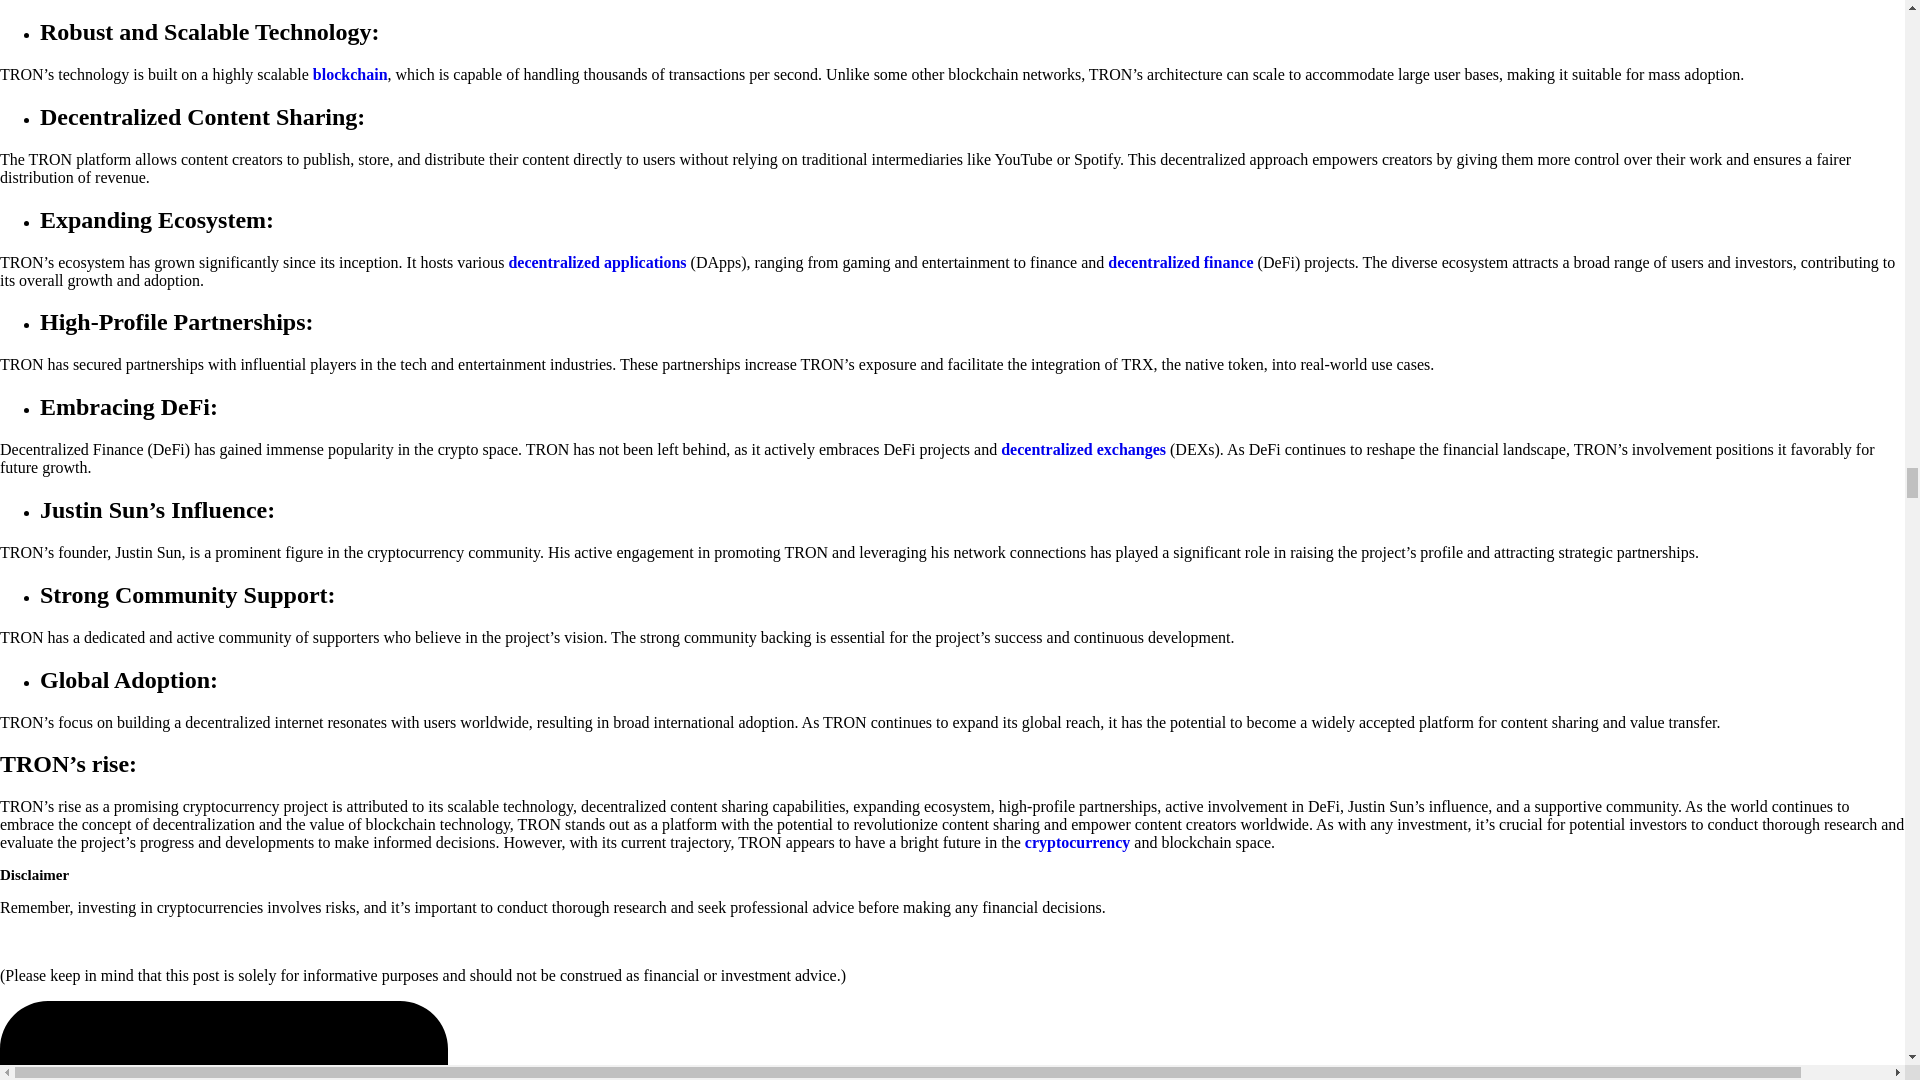 The image size is (1920, 1080). What do you see at coordinates (1180, 262) in the screenshot?
I see `decentralized finance` at bounding box center [1180, 262].